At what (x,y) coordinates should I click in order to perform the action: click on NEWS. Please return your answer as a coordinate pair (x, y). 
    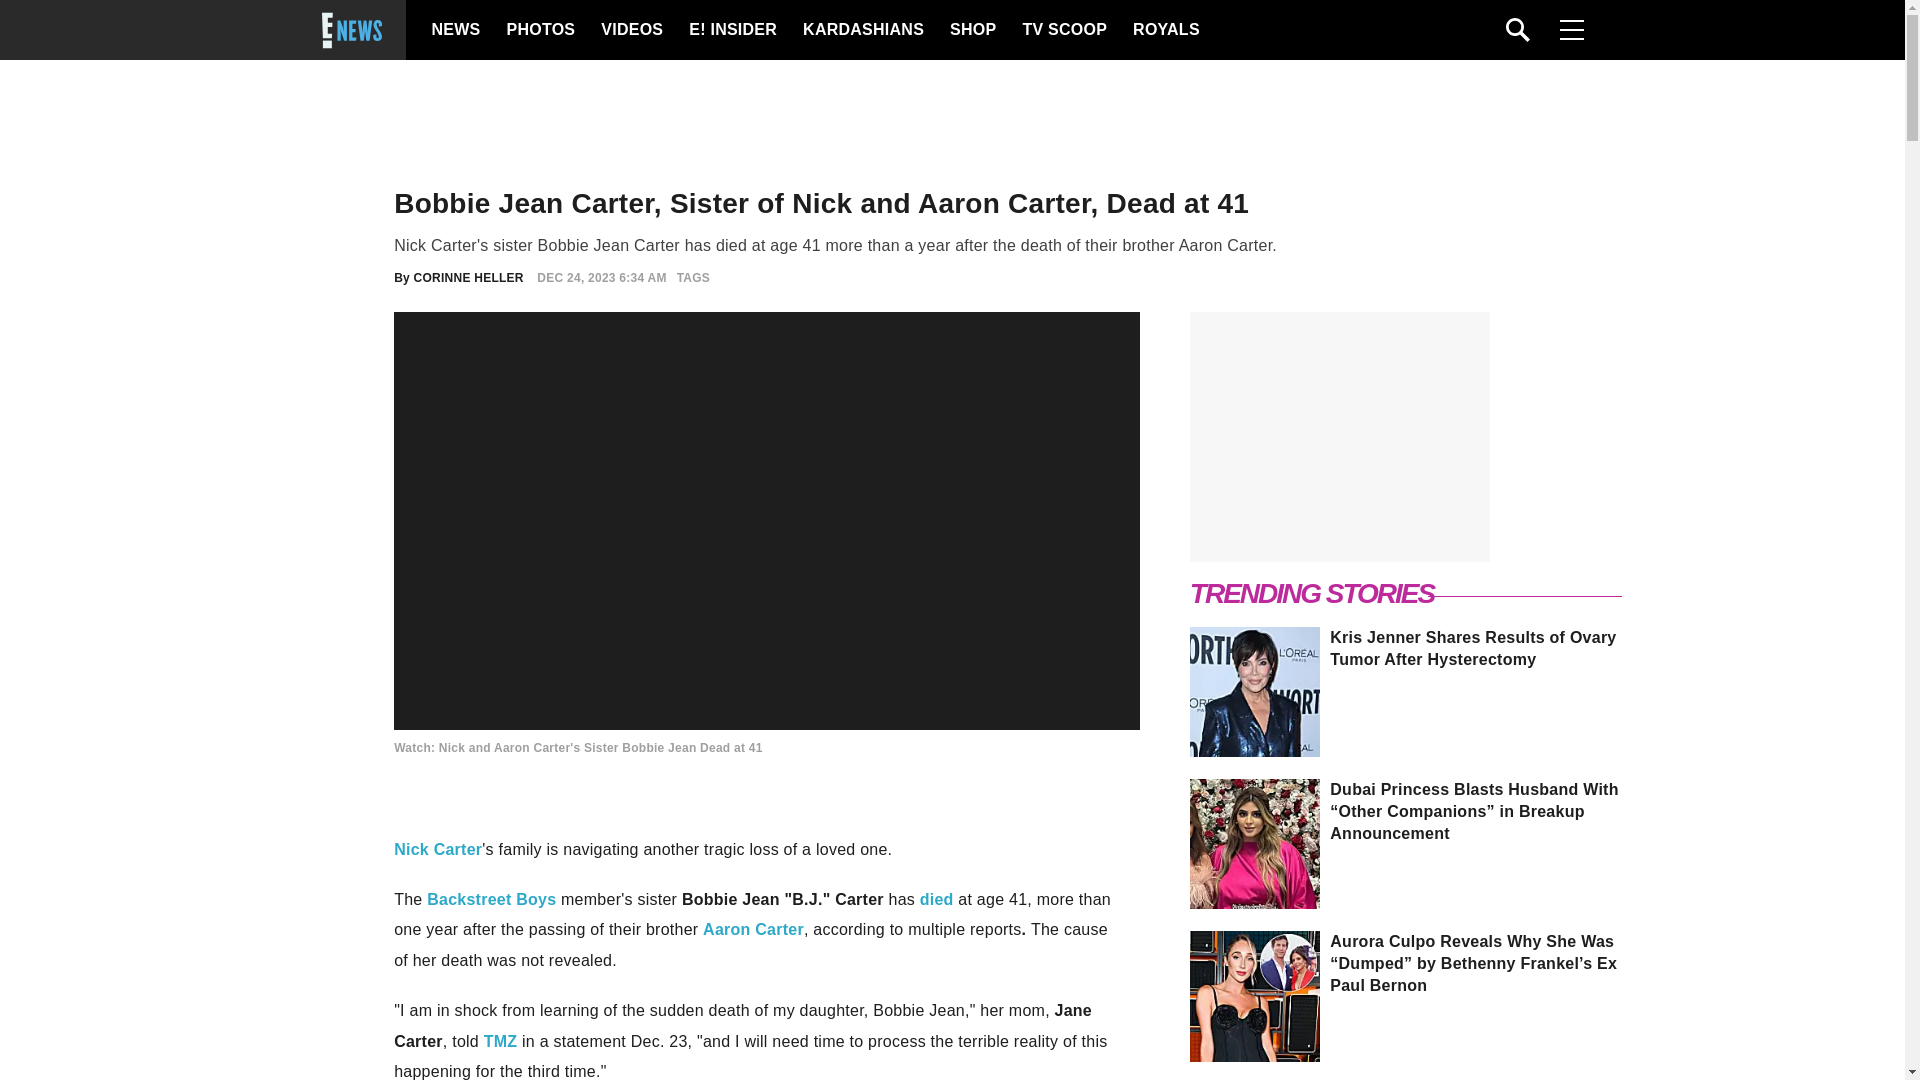
    Looking at the image, I should click on (456, 30).